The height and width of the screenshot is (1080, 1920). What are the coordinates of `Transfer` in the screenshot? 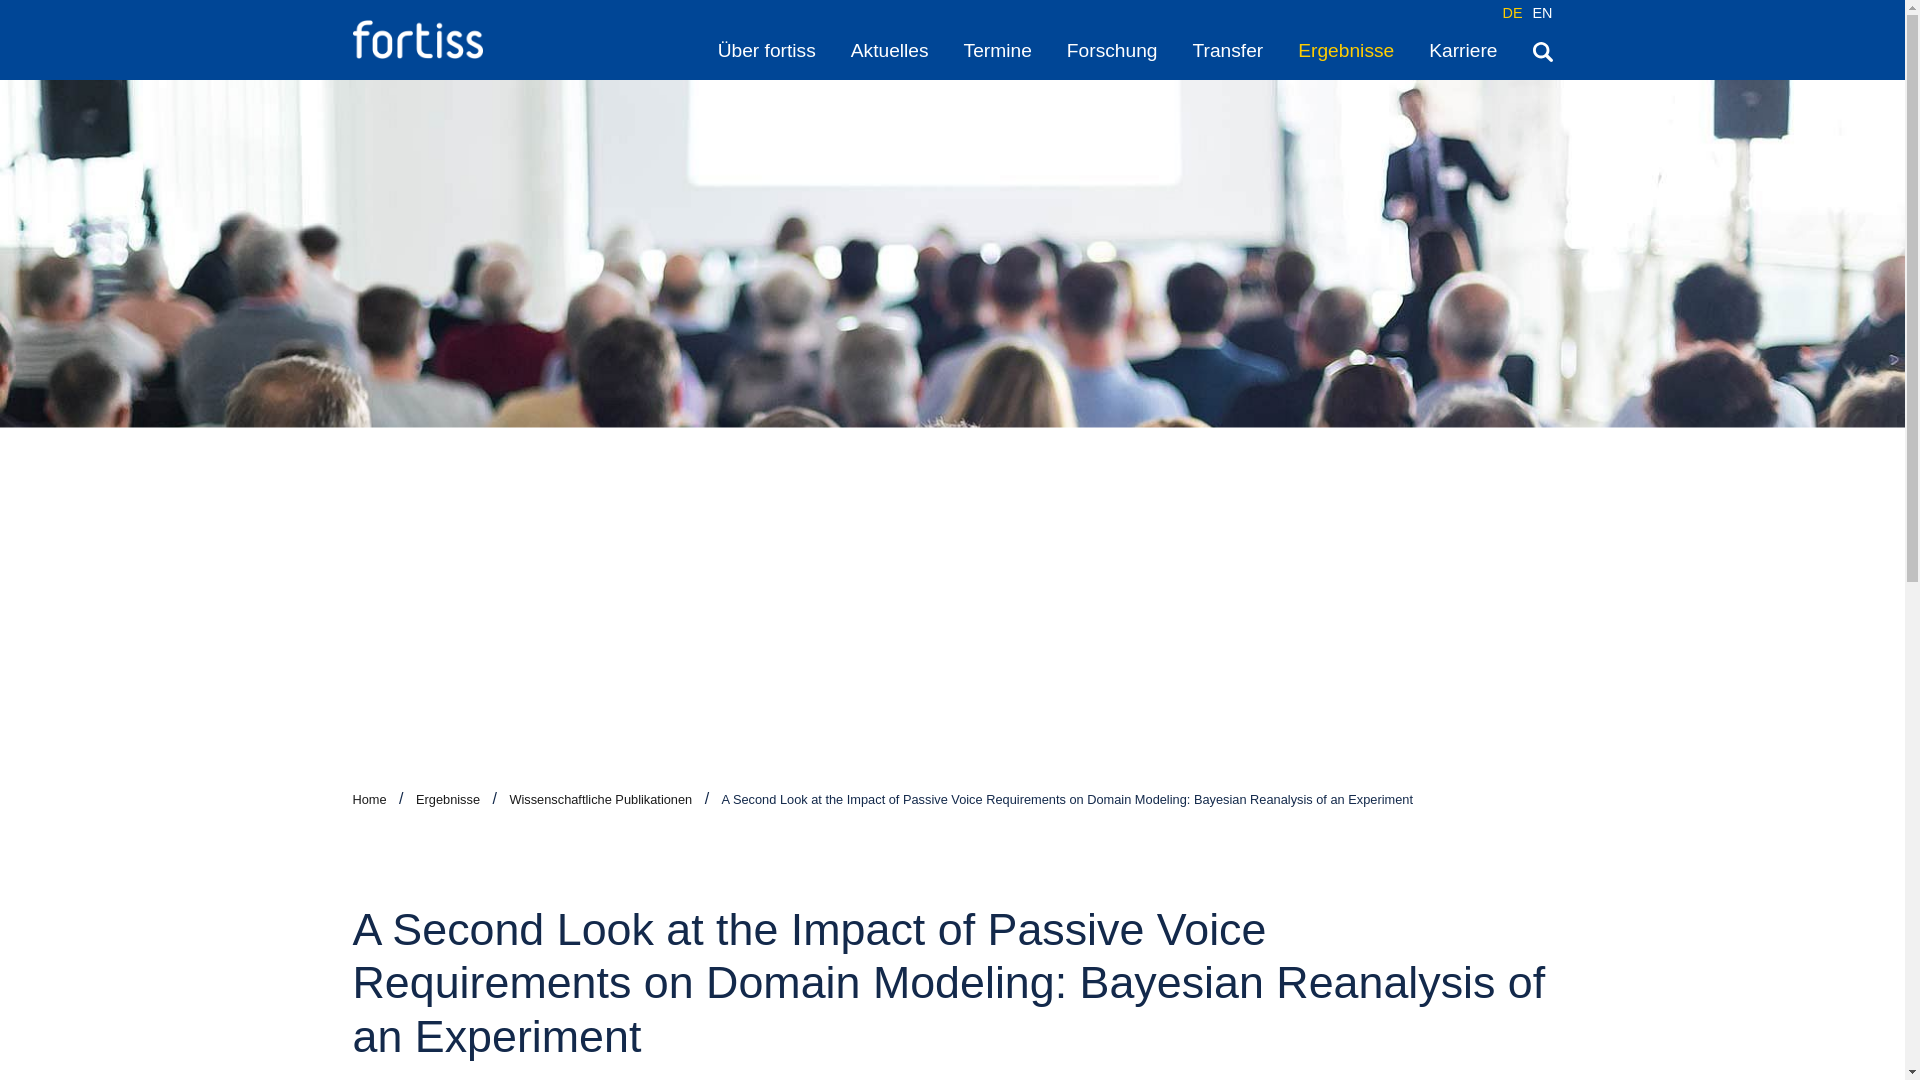 It's located at (1228, 50).